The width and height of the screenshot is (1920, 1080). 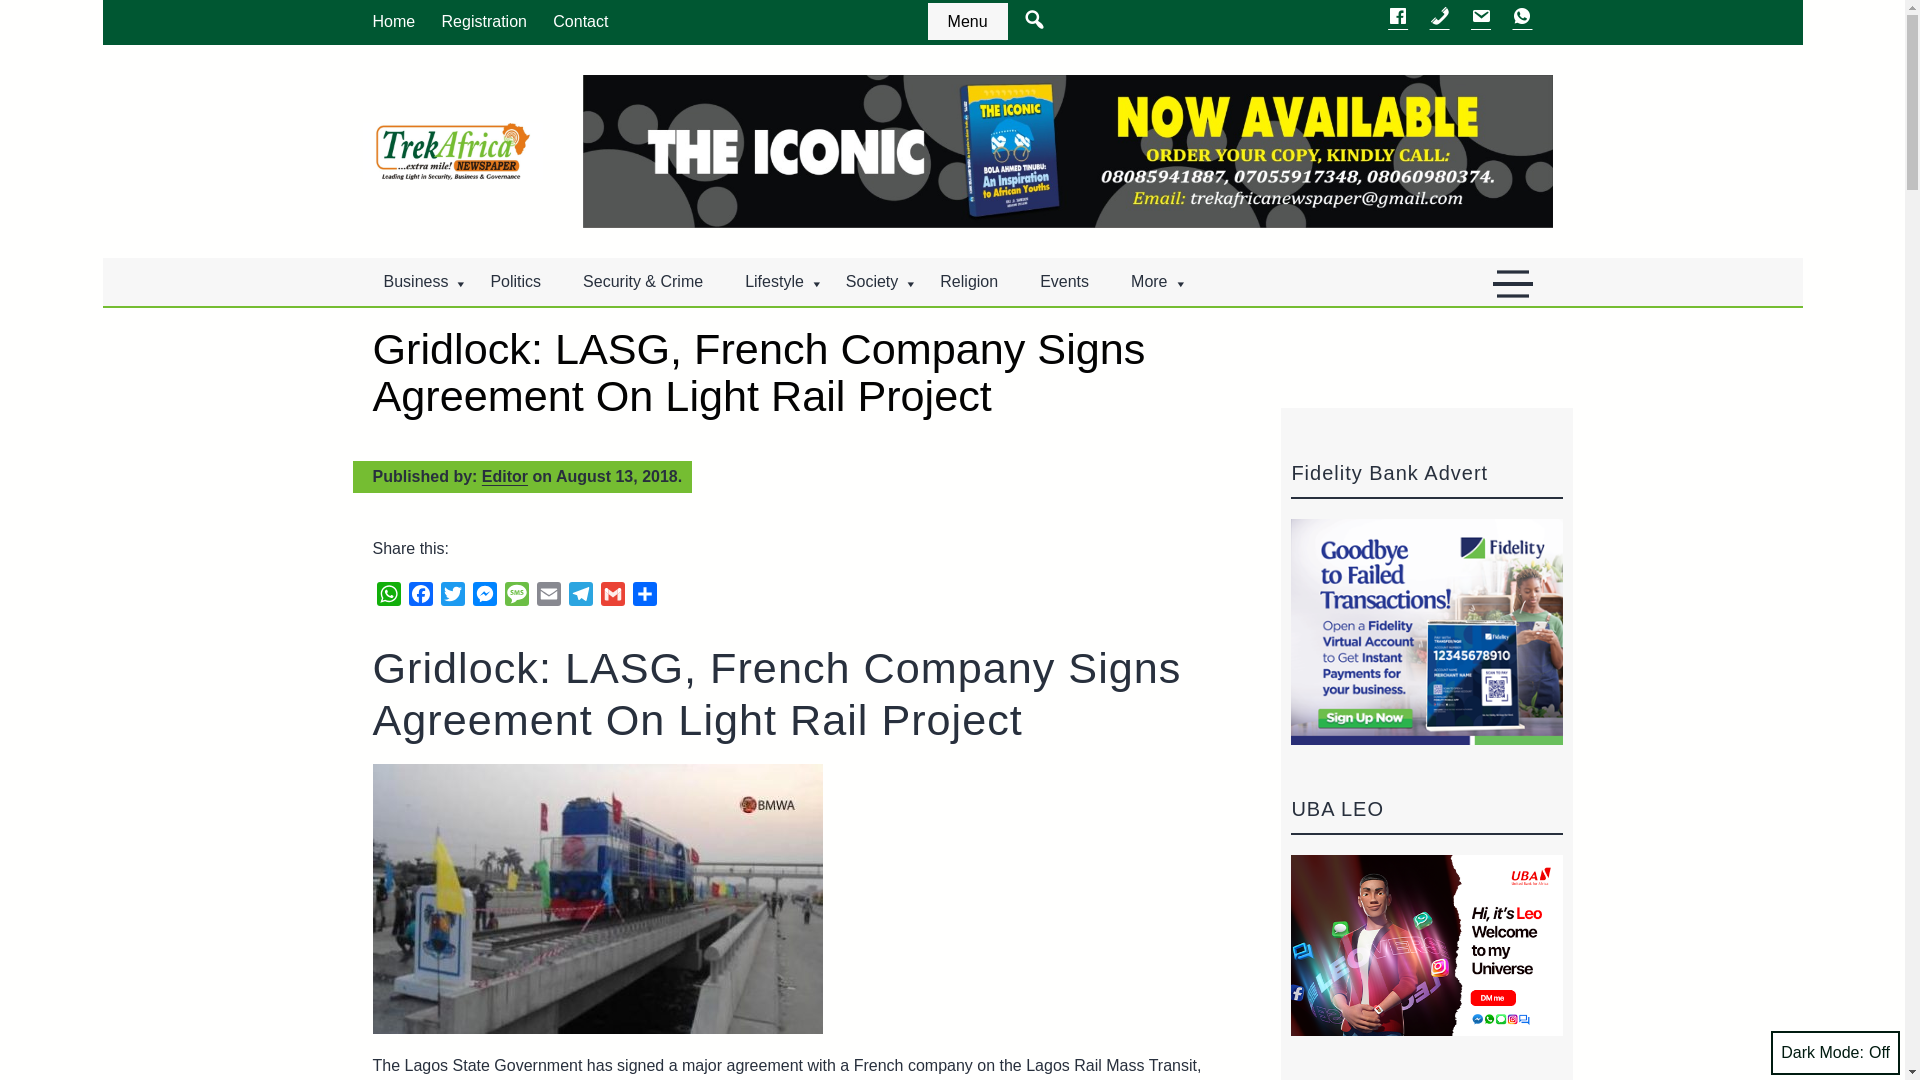 What do you see at coordinates (394, 22) in the screenshot?
I see `Home` at bounding box center [394, 22].